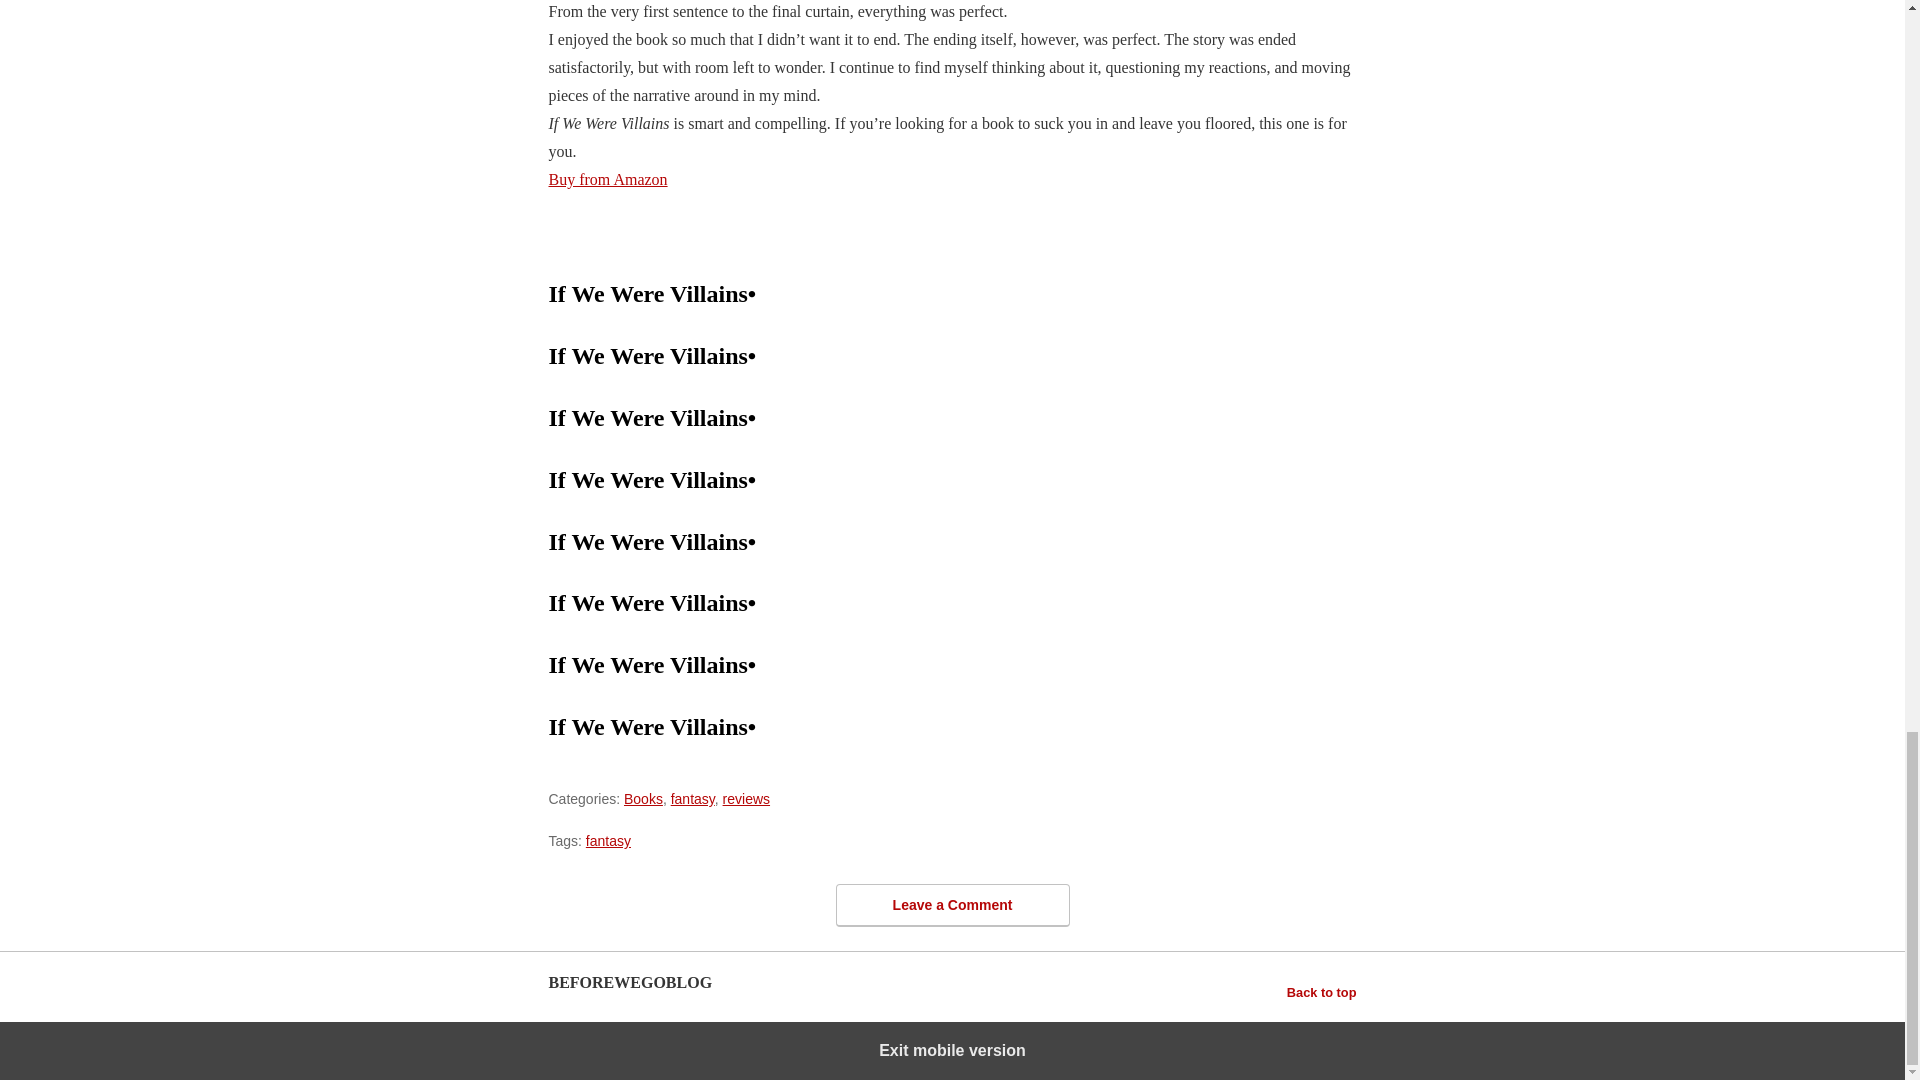 Image resolution: width=1920 pixels, height=1080 pixels. I want to click on fantasy, so click(608, 840).